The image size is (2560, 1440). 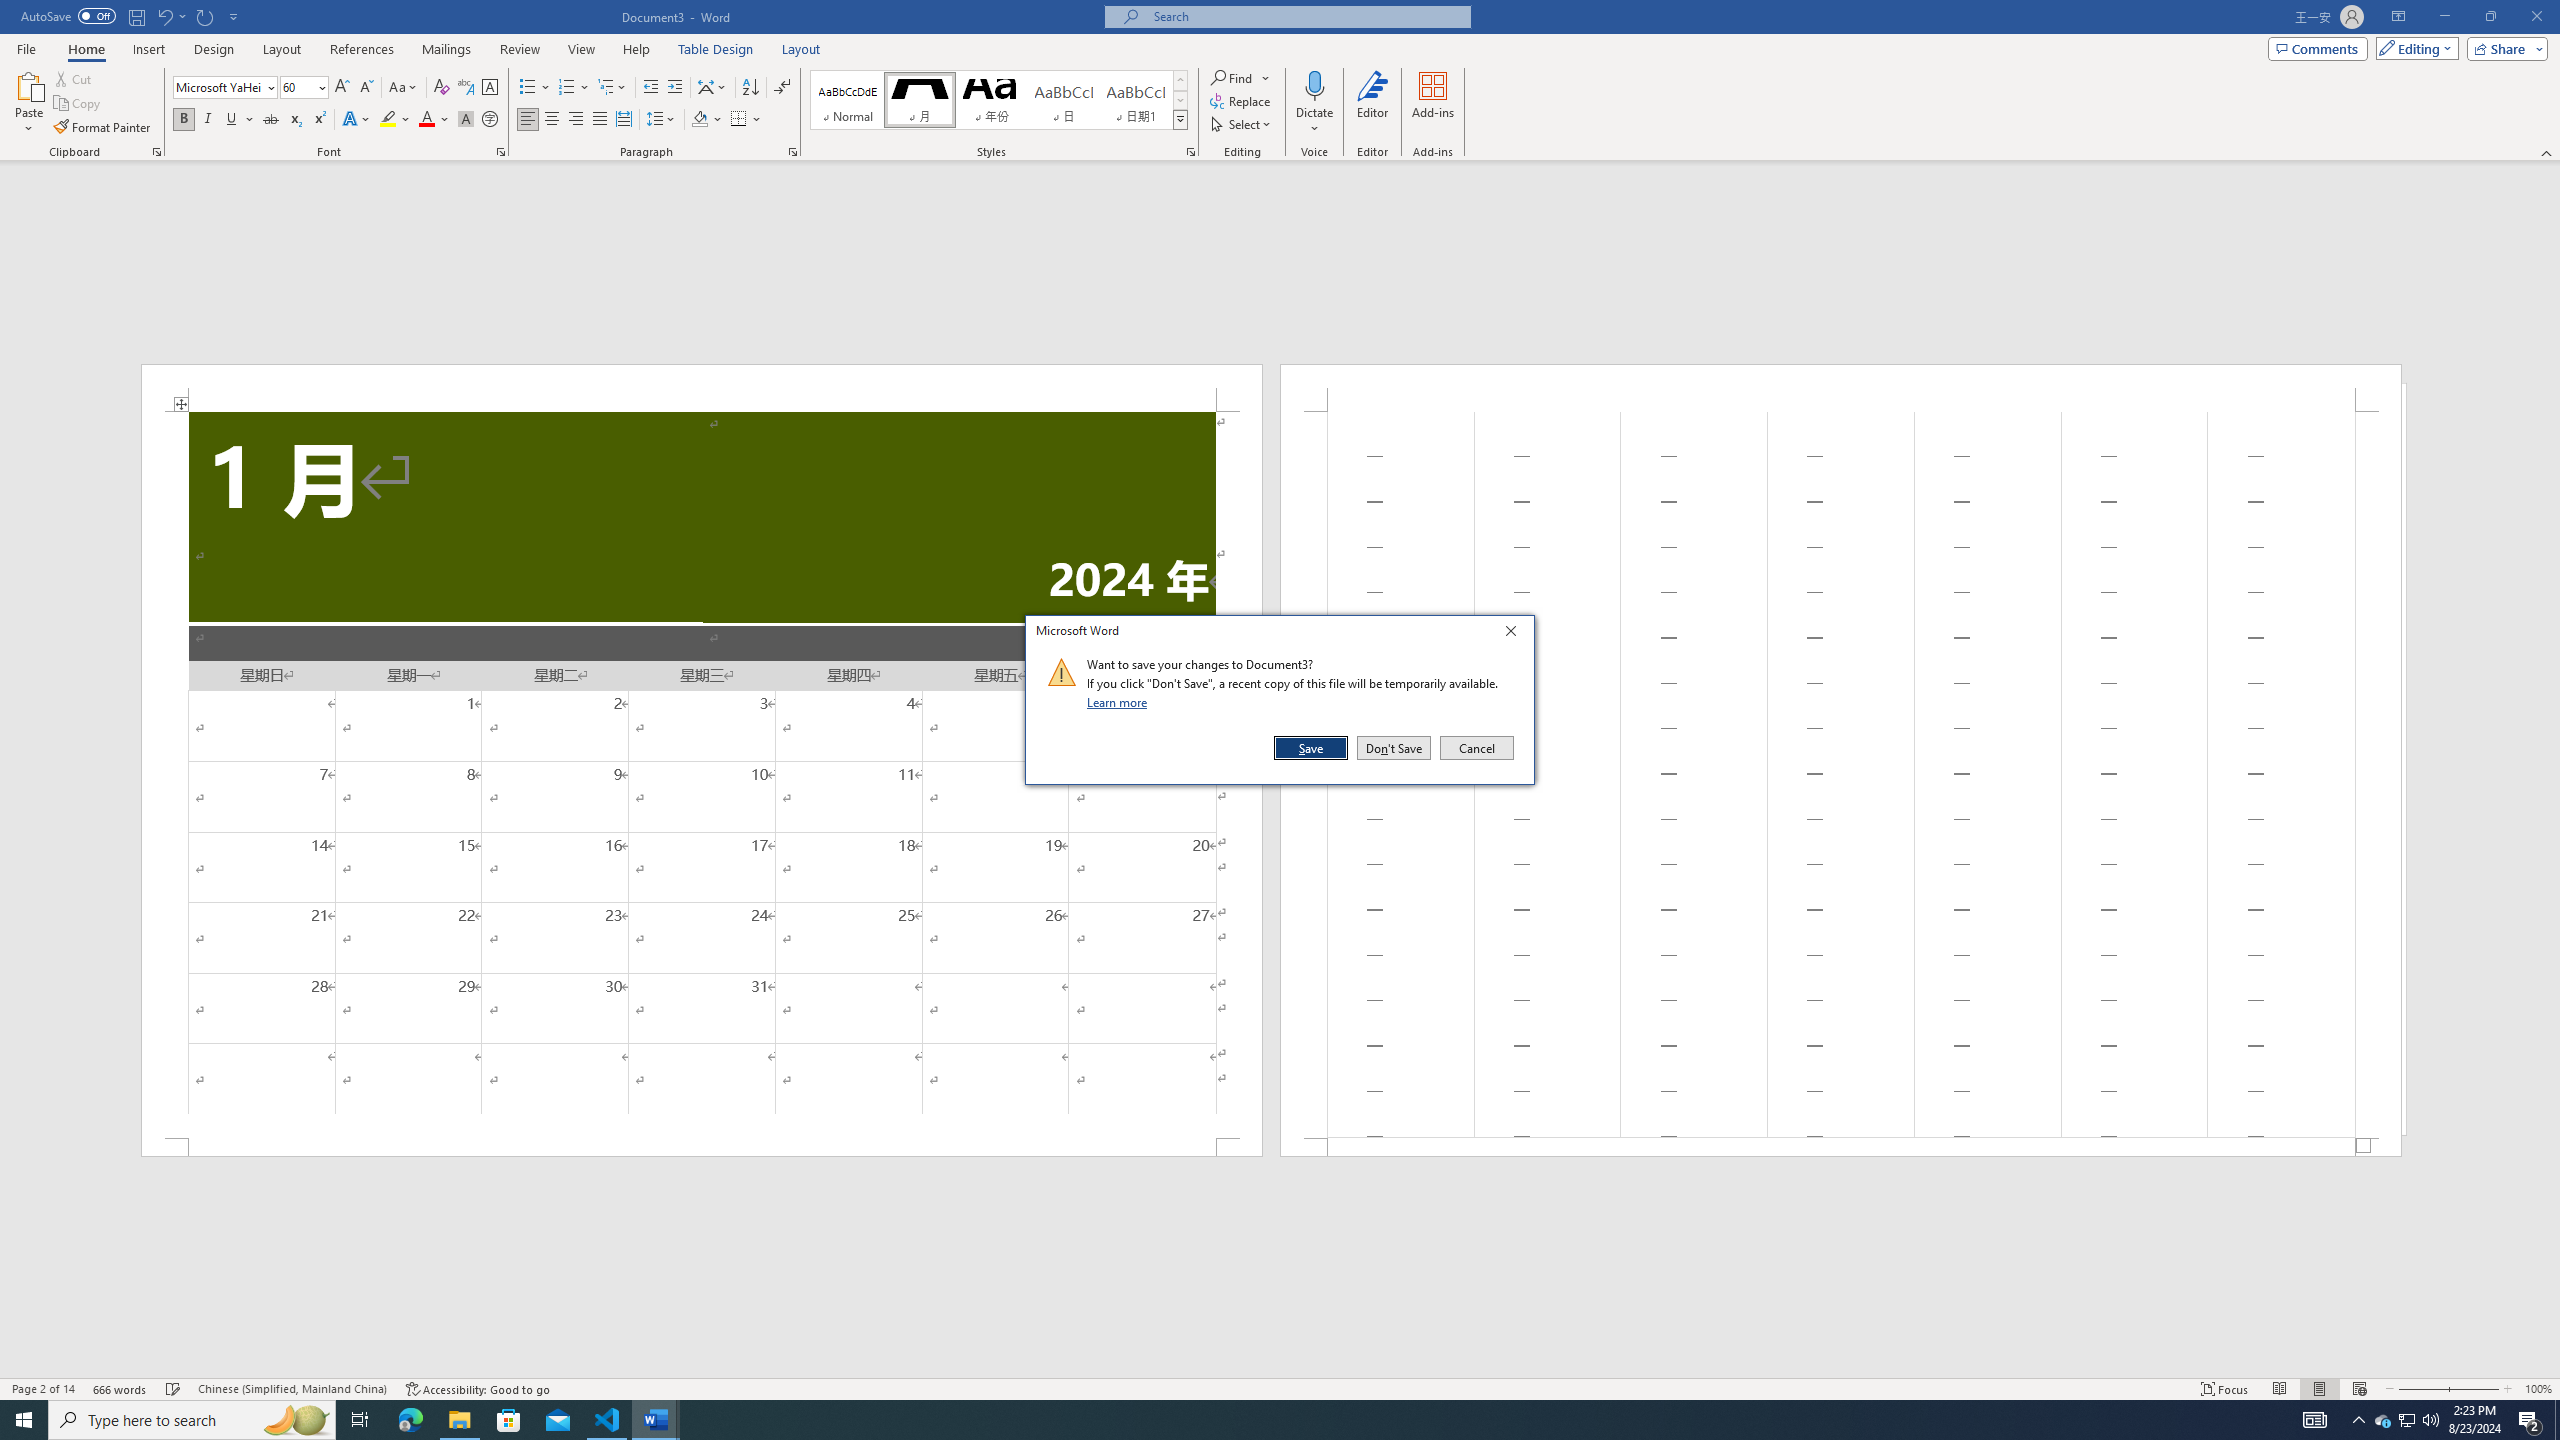 I want to click on Cut, so click(x=74, y=78).